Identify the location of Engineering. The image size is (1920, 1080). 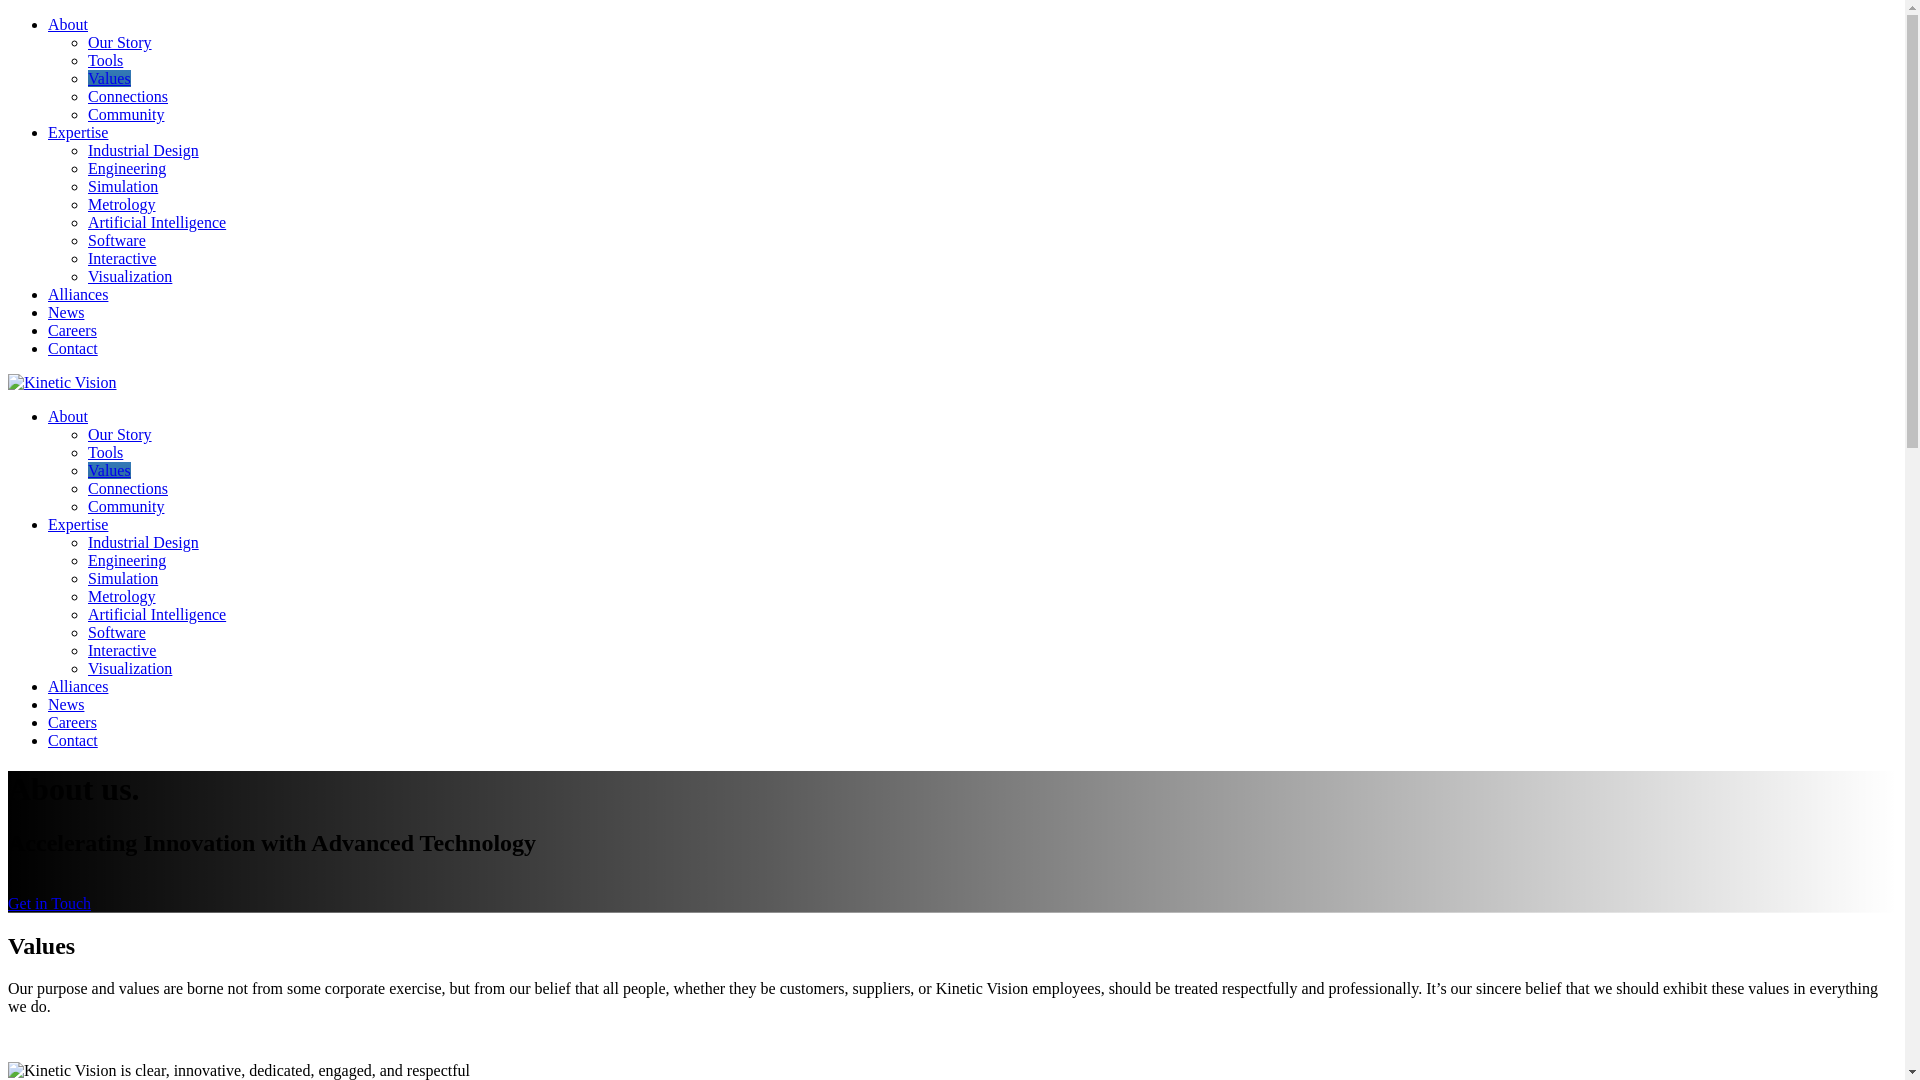
(126, 560).